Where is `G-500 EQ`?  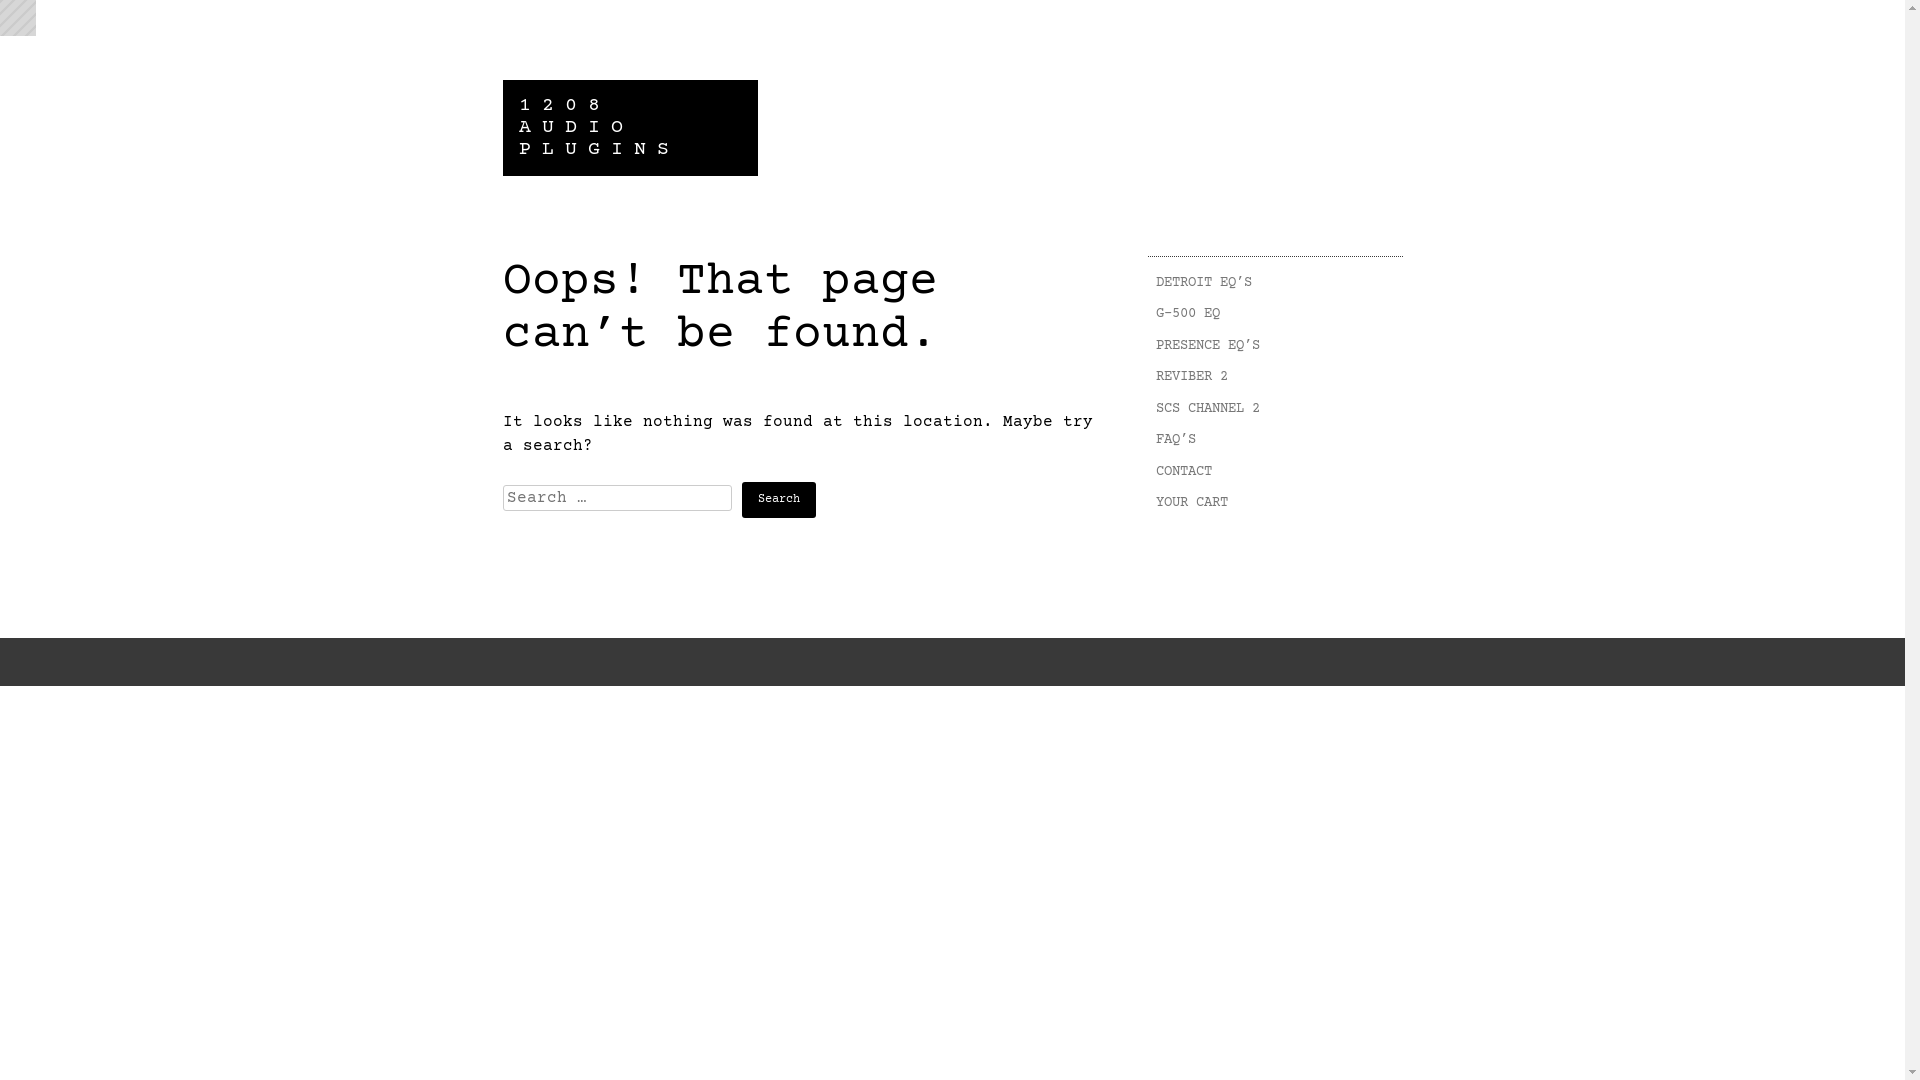 G-500 EQ is located at coordinates (1276, 315).